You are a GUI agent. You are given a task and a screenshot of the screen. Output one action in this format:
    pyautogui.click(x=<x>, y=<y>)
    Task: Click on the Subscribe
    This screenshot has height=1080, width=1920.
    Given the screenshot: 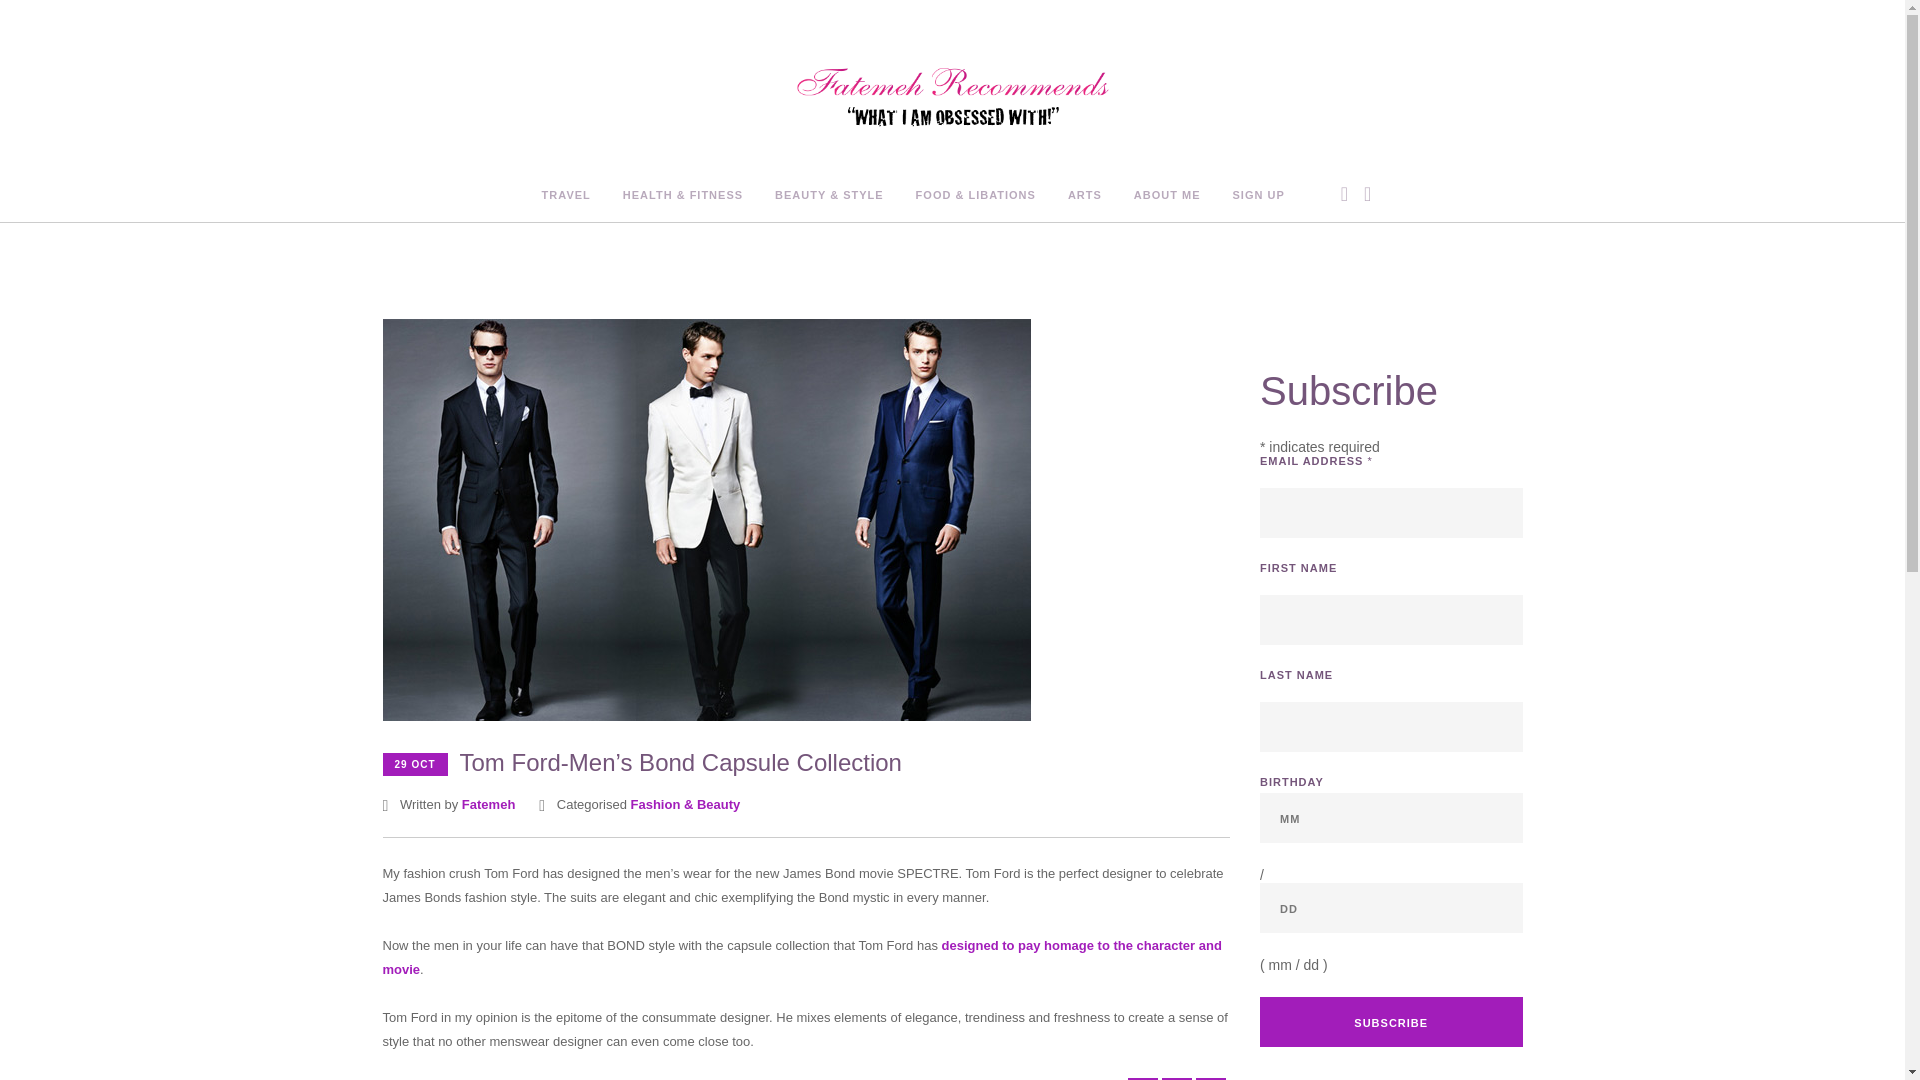 What is the action you would take?
    pyautogui.click(x=1390, y=1021)
    